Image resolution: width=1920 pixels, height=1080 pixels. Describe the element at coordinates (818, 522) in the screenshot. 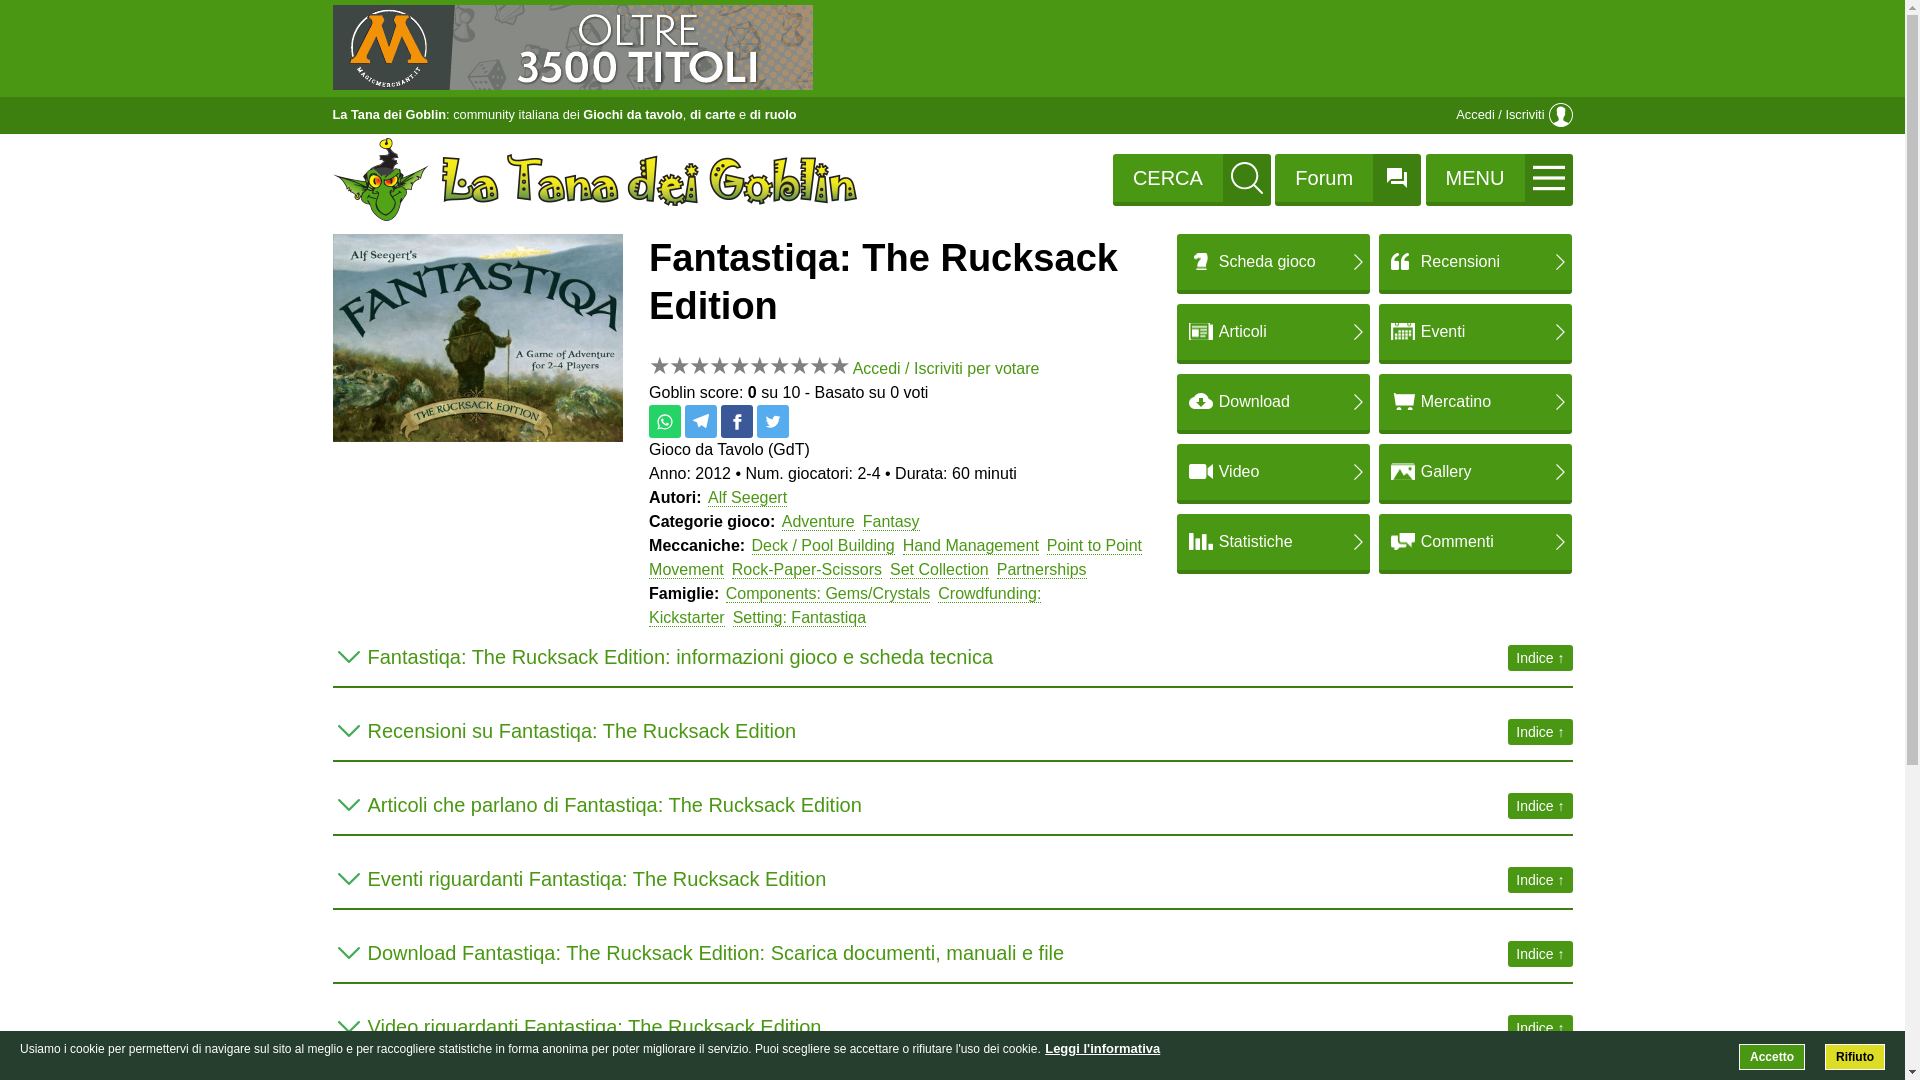

I see `Adventure` at that location.